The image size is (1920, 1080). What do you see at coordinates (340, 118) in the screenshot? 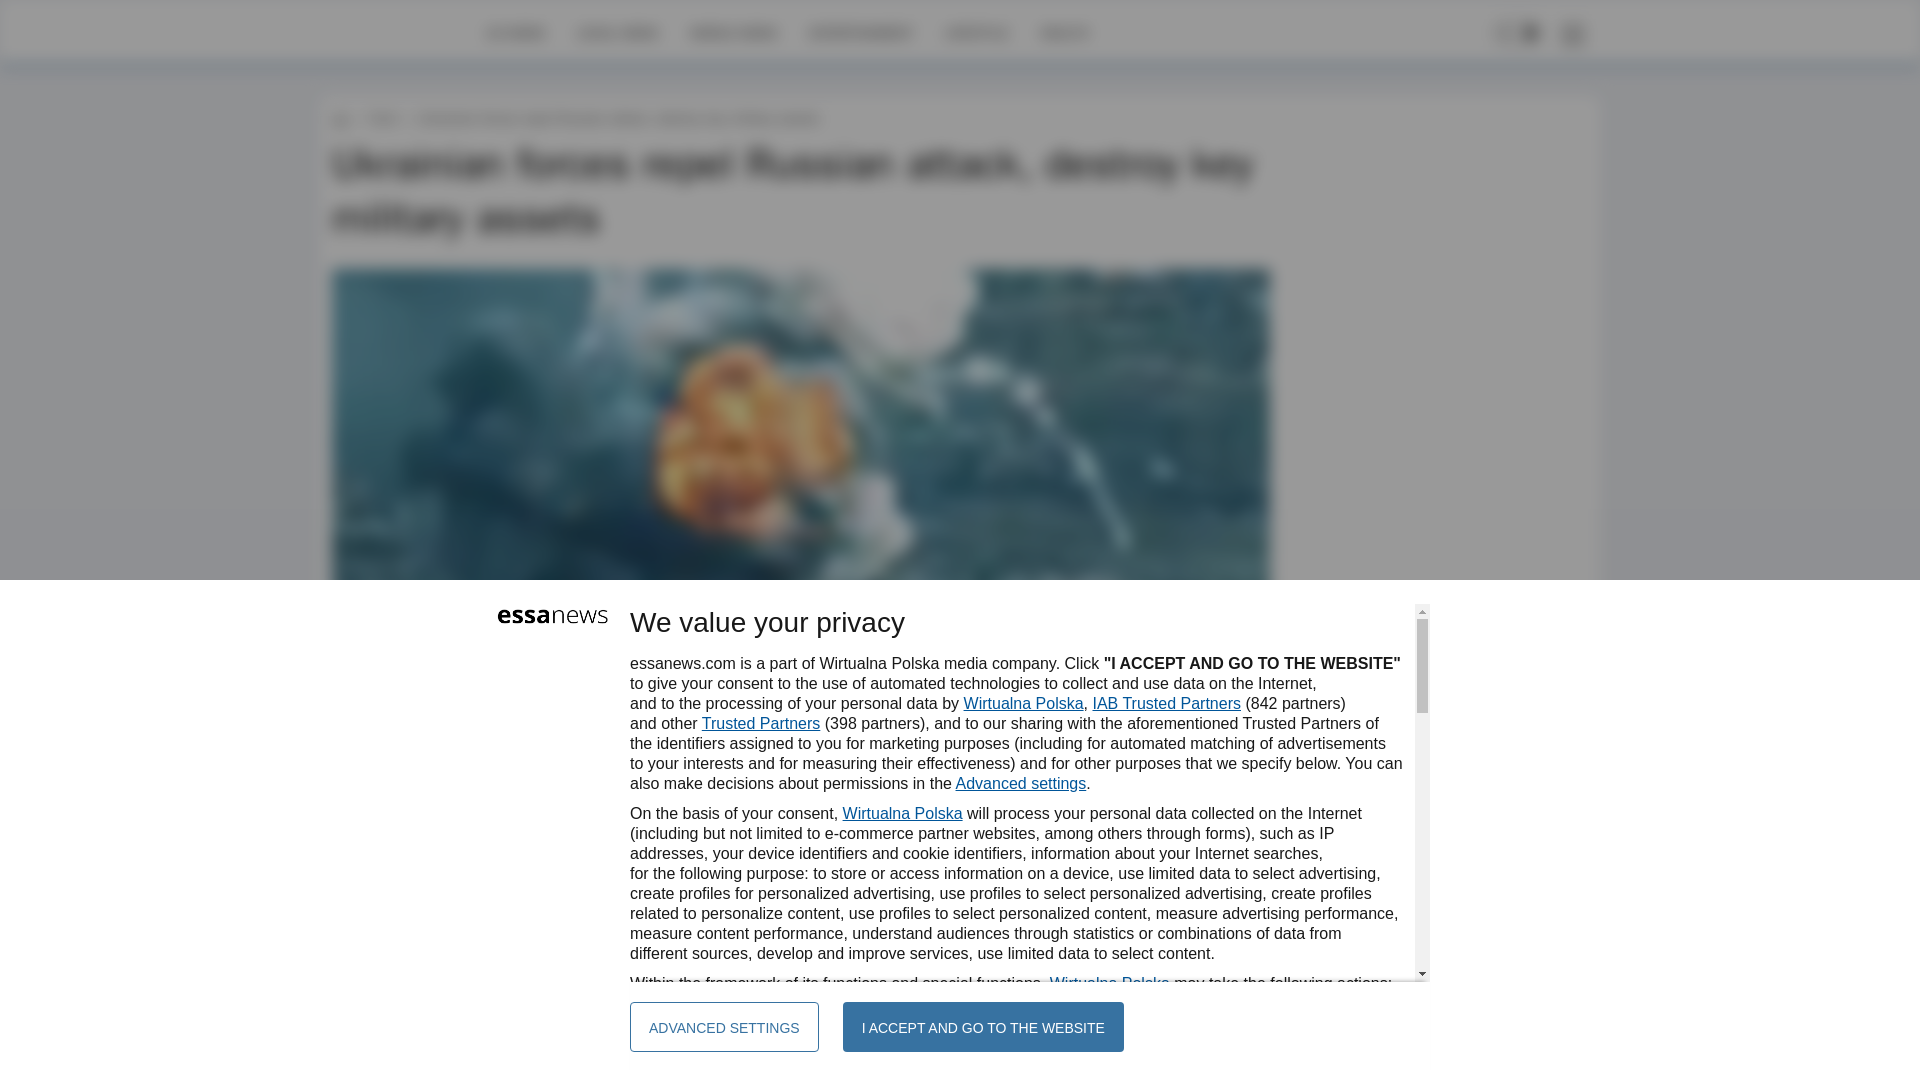
I see `essanews.com` at bounding box center [340, 118].